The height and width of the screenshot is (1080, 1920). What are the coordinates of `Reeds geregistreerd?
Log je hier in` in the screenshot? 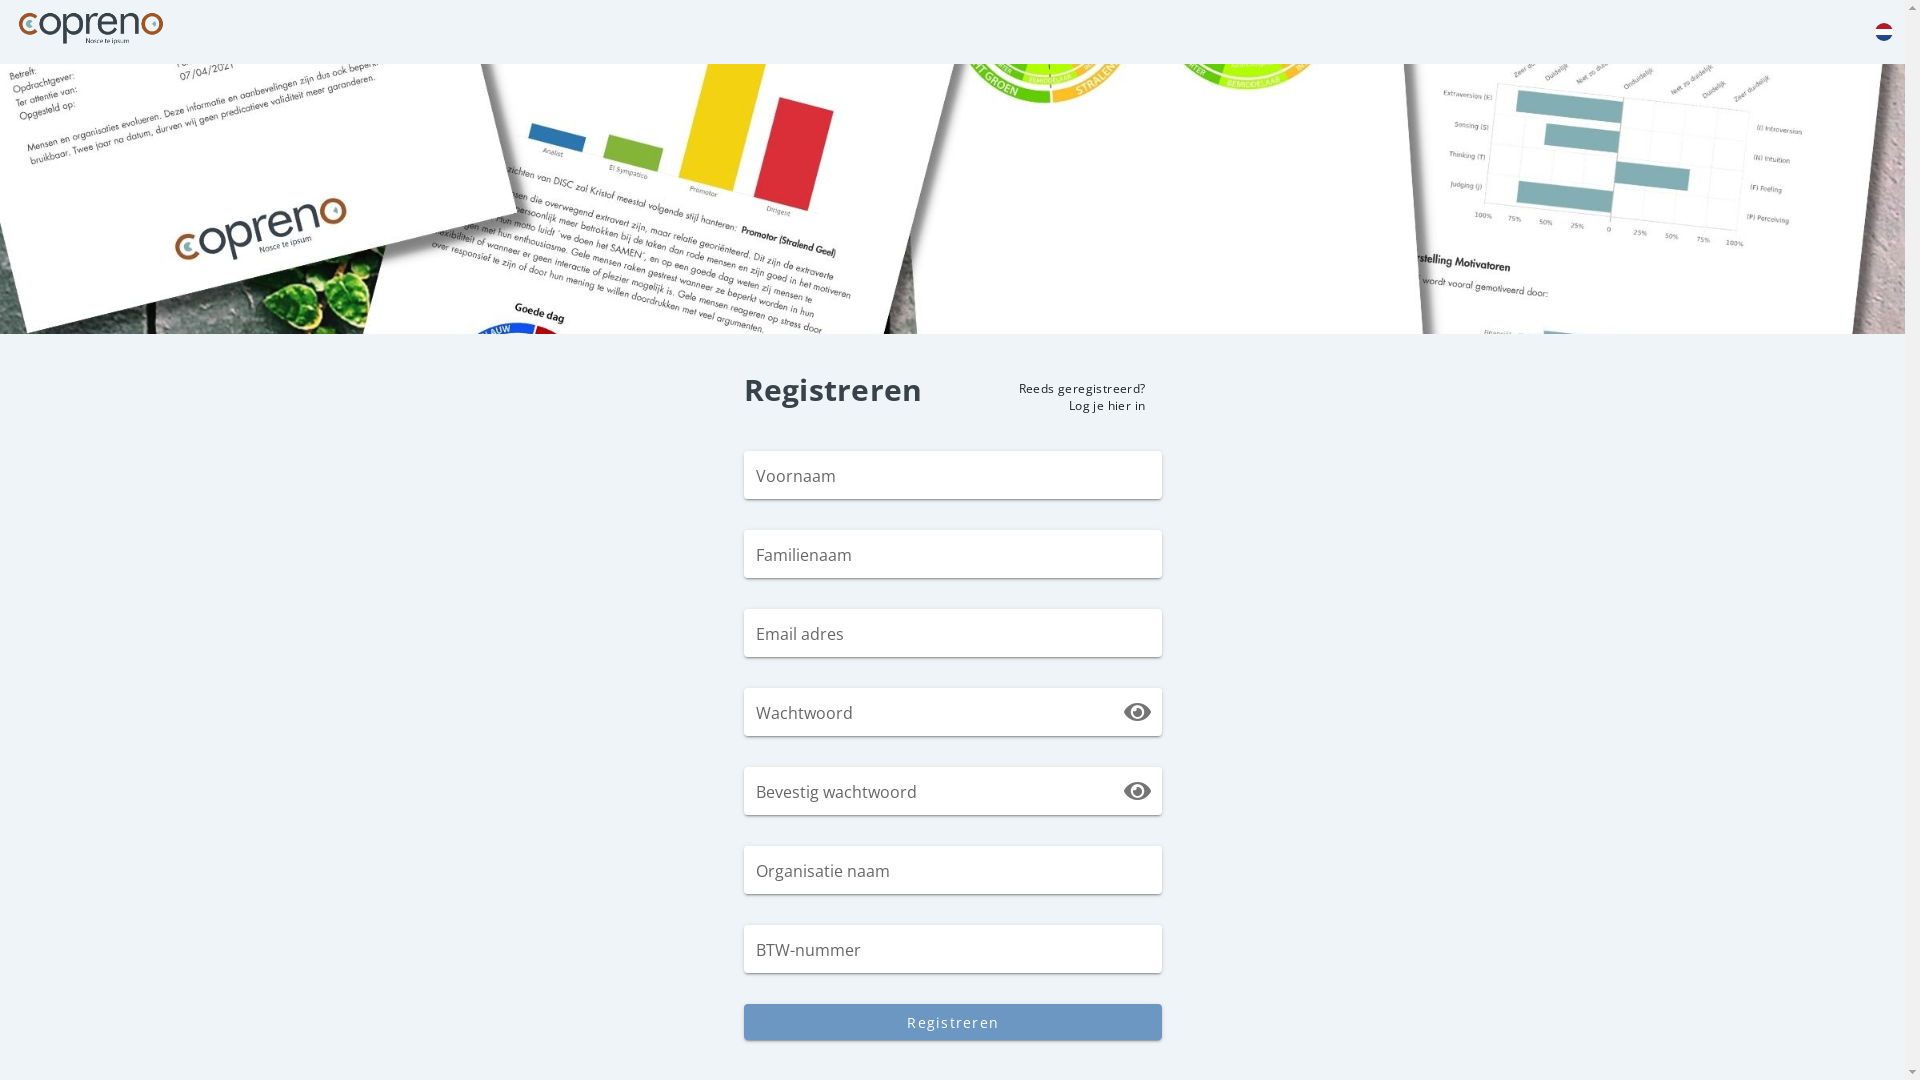 It's located at (1081, 396).